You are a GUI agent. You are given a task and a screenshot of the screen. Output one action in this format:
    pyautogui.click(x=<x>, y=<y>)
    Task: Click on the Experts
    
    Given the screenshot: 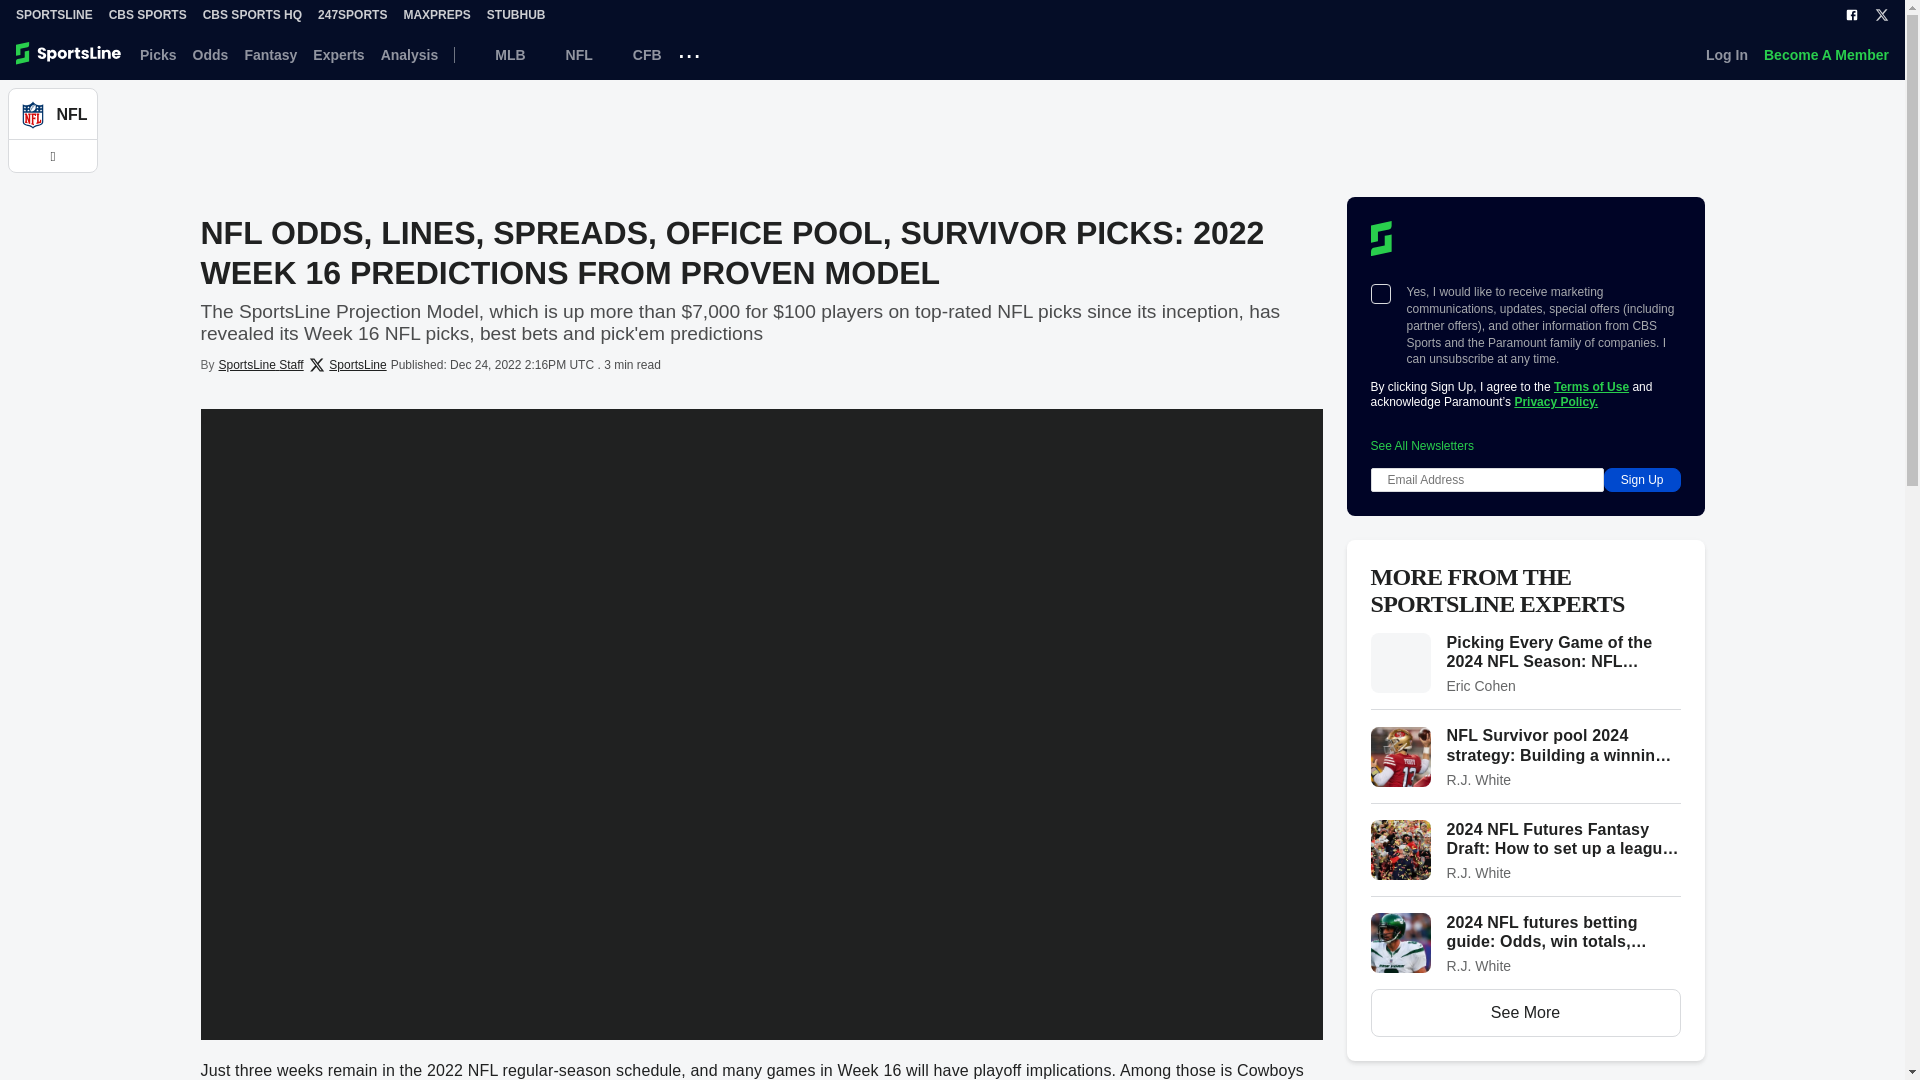 What is the action you would take?
    pyautogui.click(x=338, y=54)
    